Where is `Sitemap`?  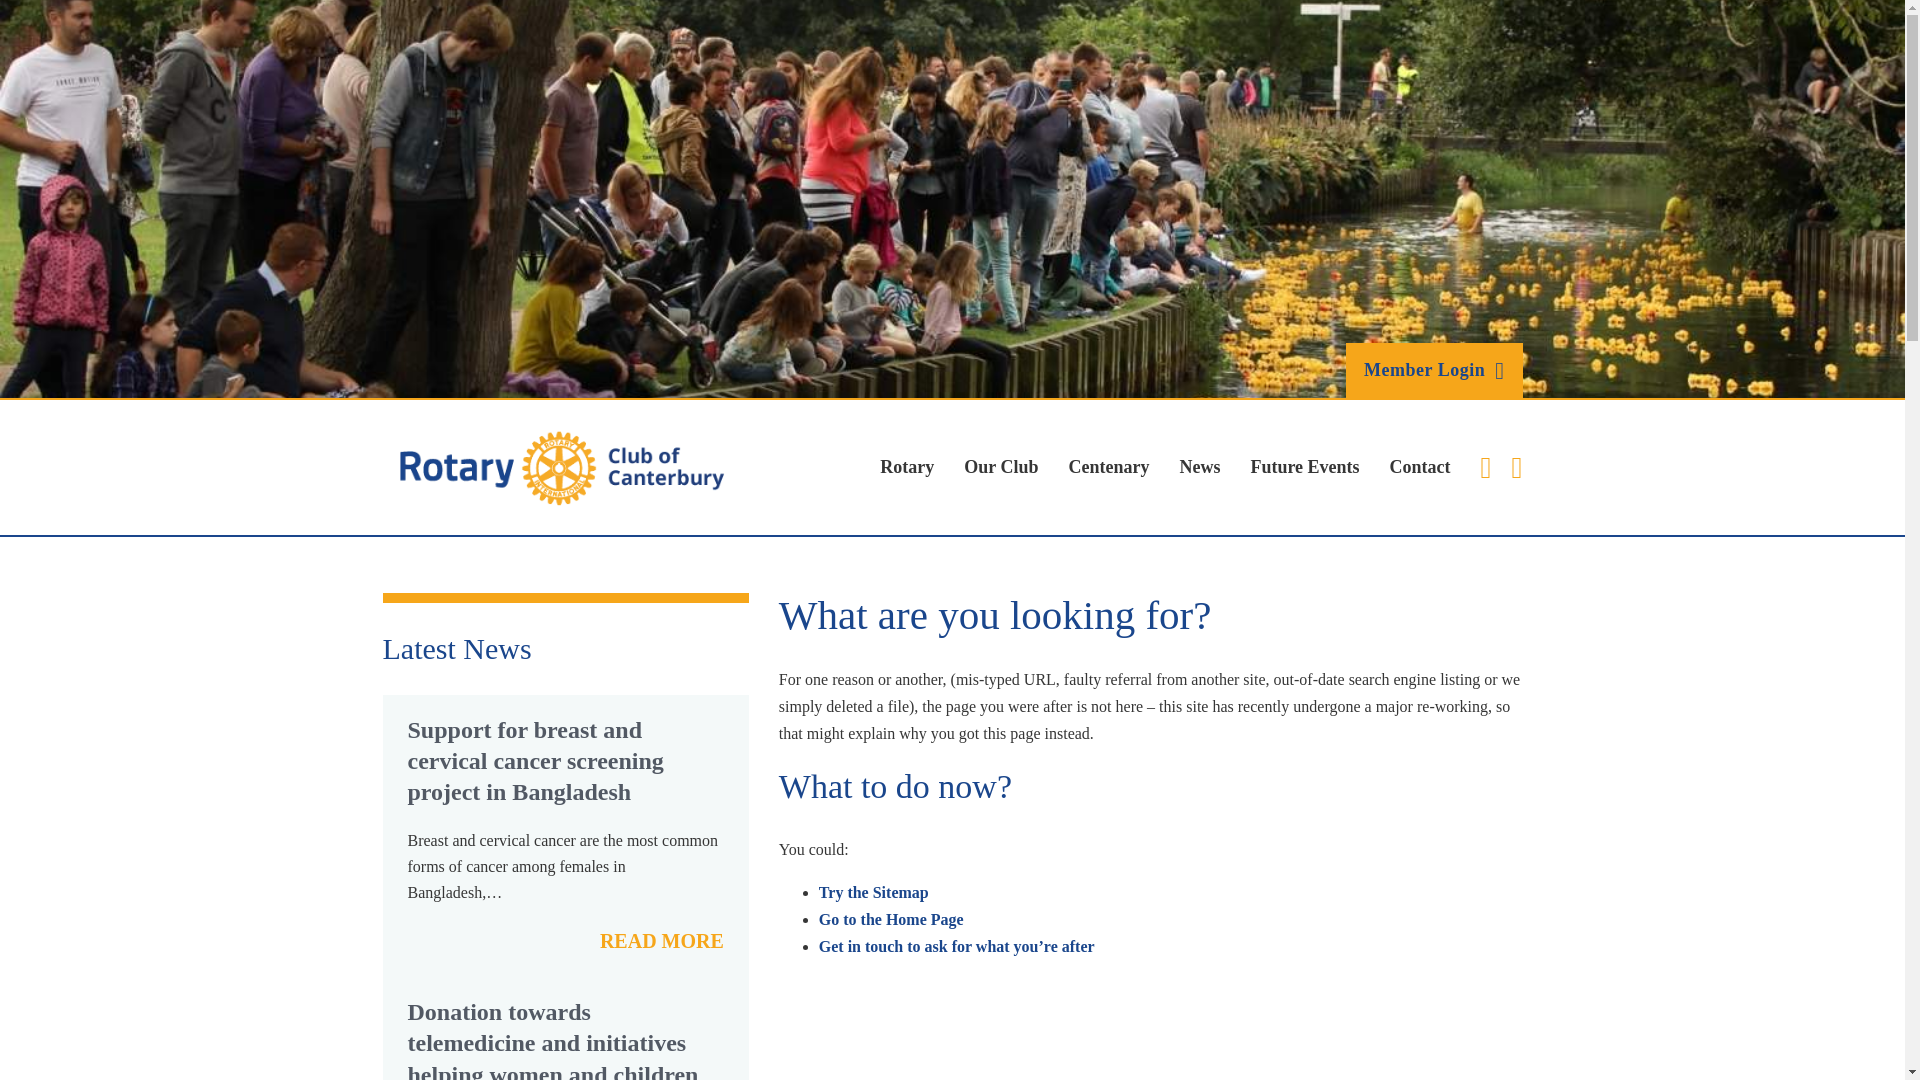
Sitemap is located at coordinates (874, 892).